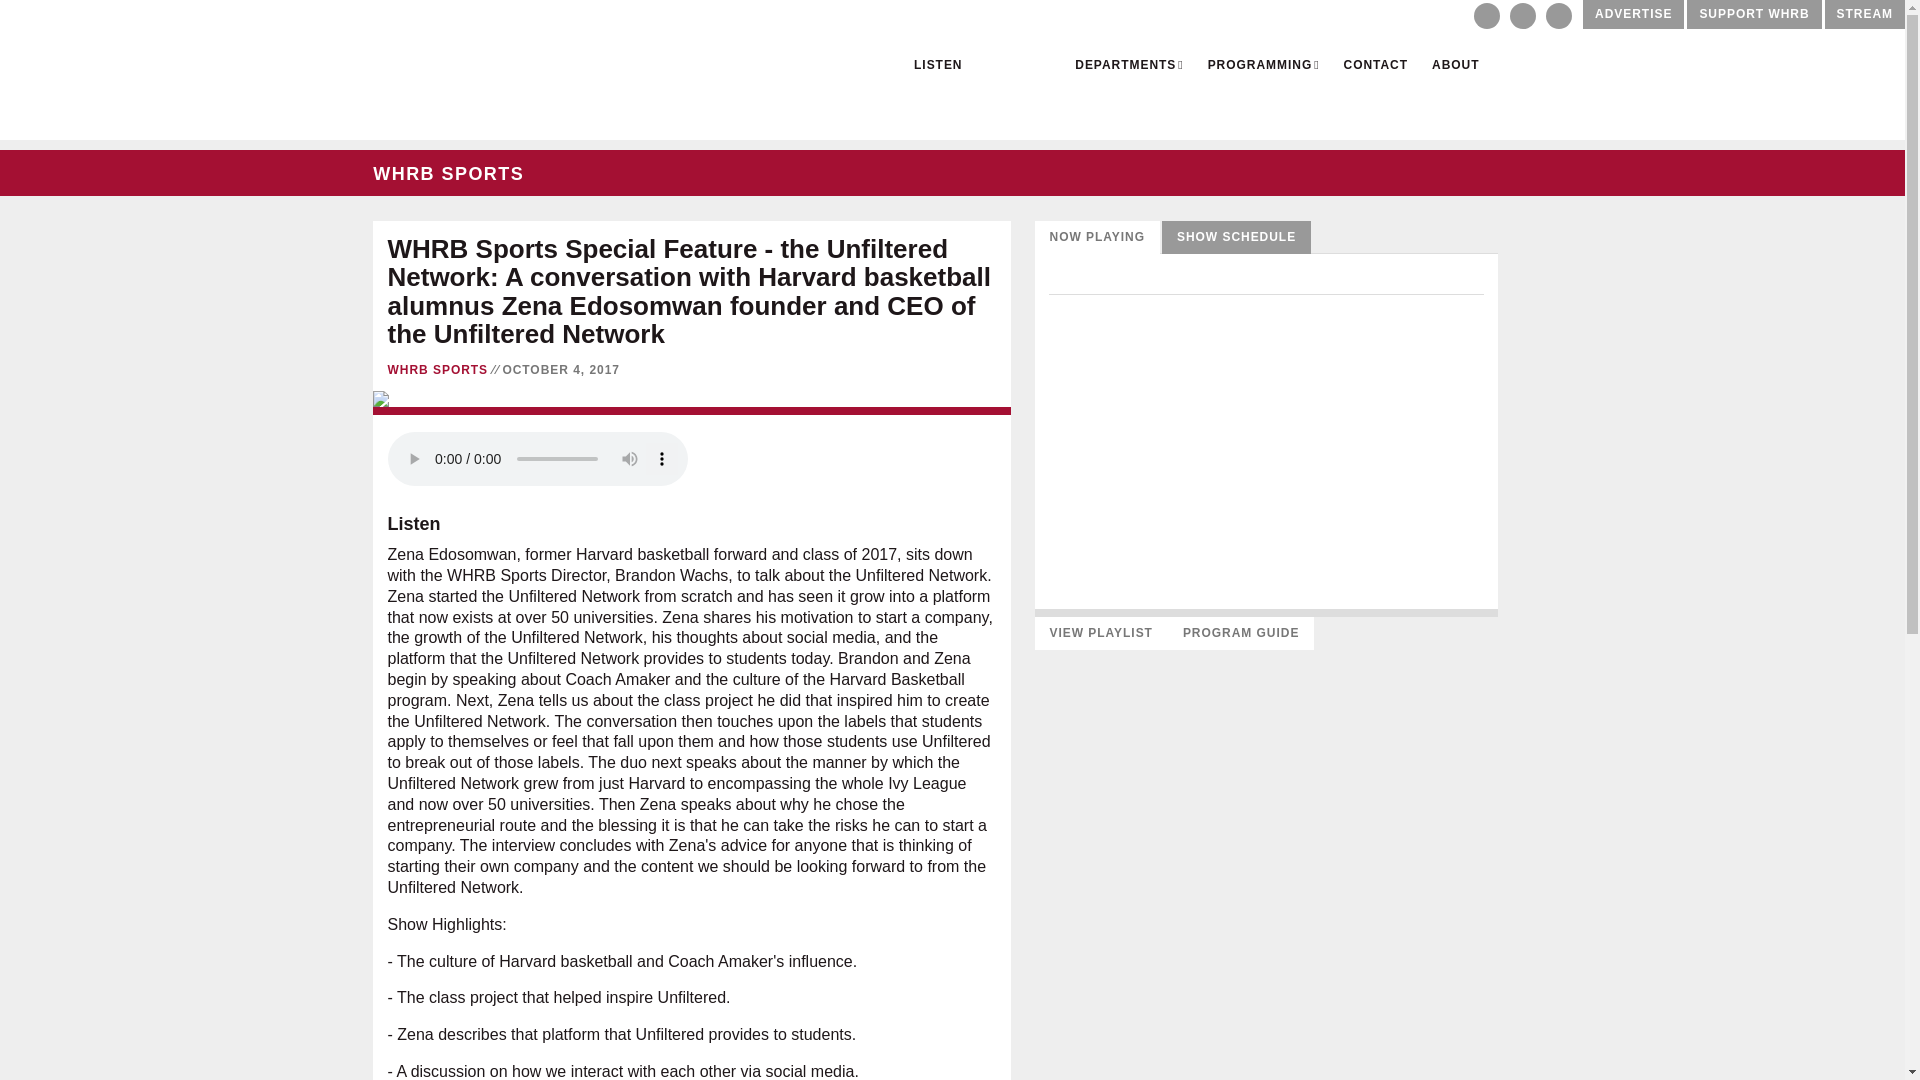 This screenshot has width=1920, height=1080. Describe the element at coordinates (1754, 14) in the screenshot. I see `SUPPORT WHRB` at that location.